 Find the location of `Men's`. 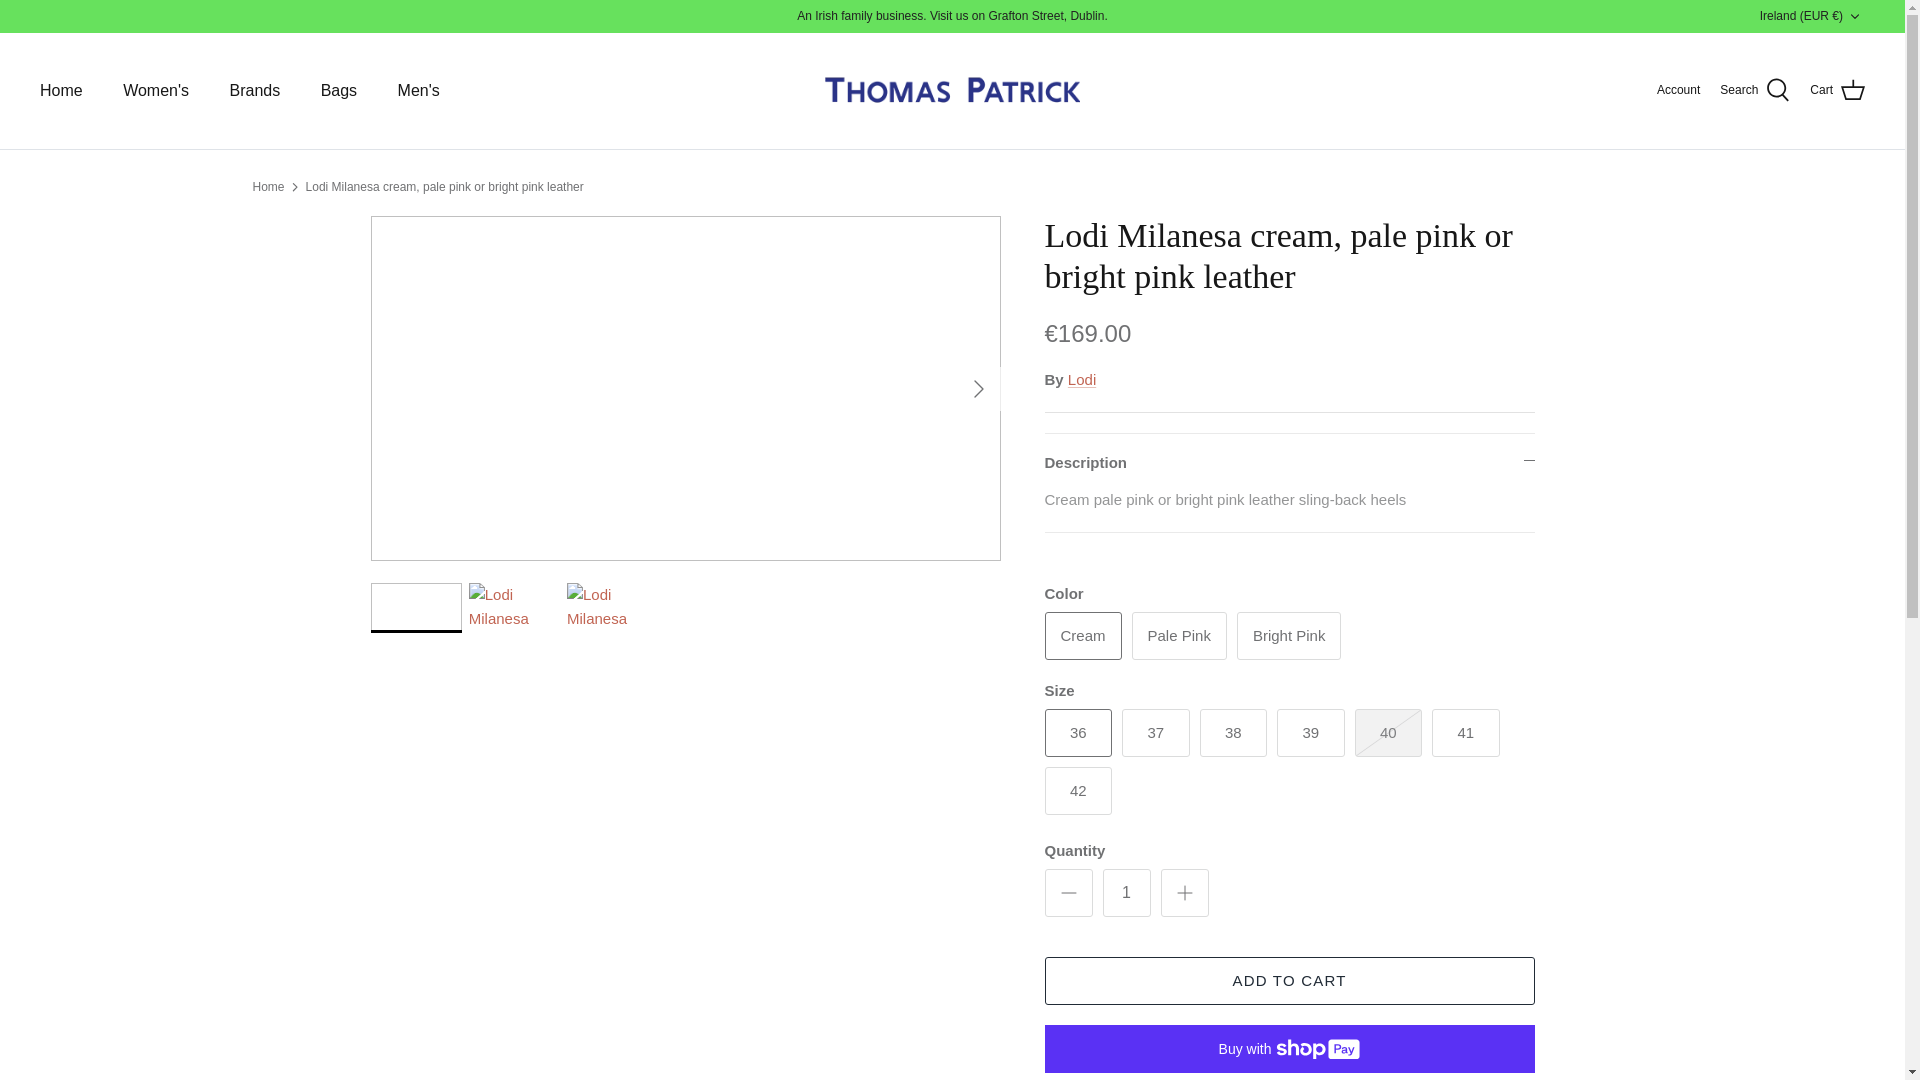

Men's is located at coordinates (419, 91).